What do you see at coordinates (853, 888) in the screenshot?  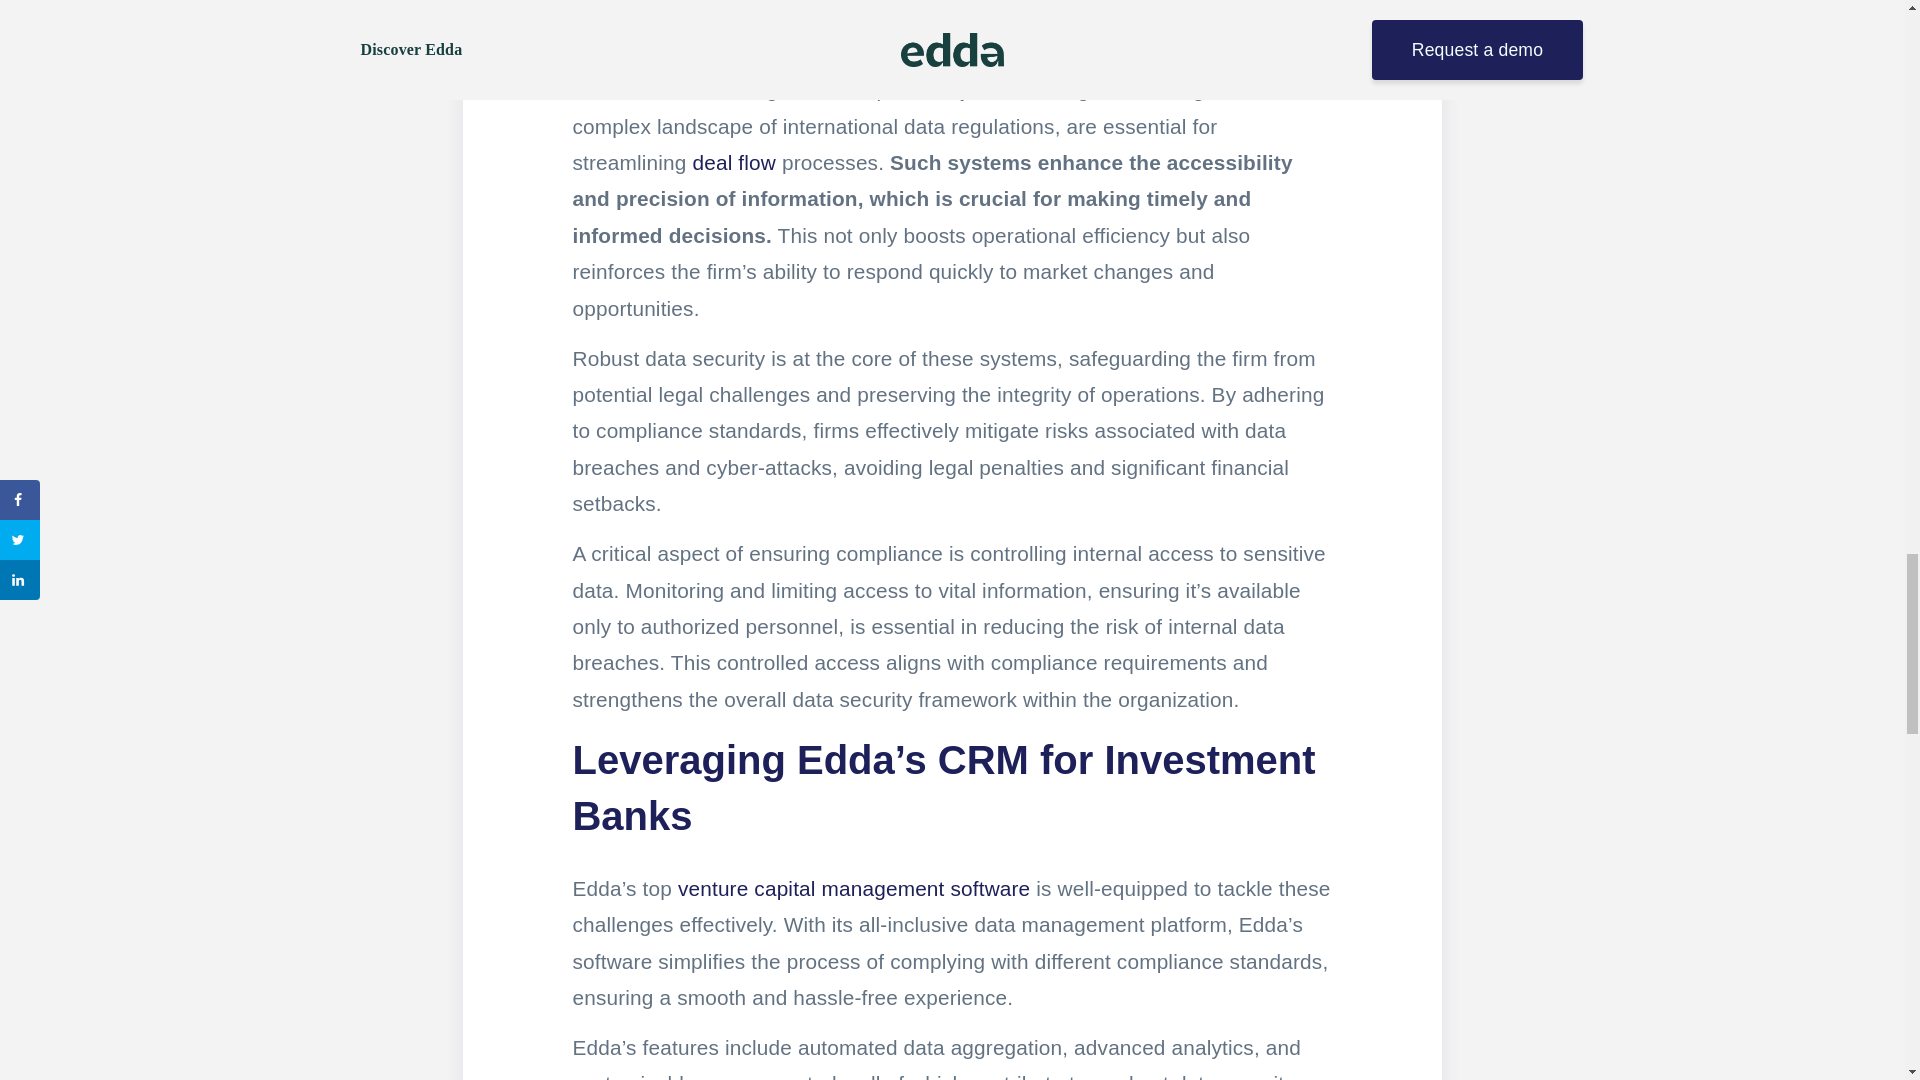 I see `venture capital management software` at bounding box center [853, 888].